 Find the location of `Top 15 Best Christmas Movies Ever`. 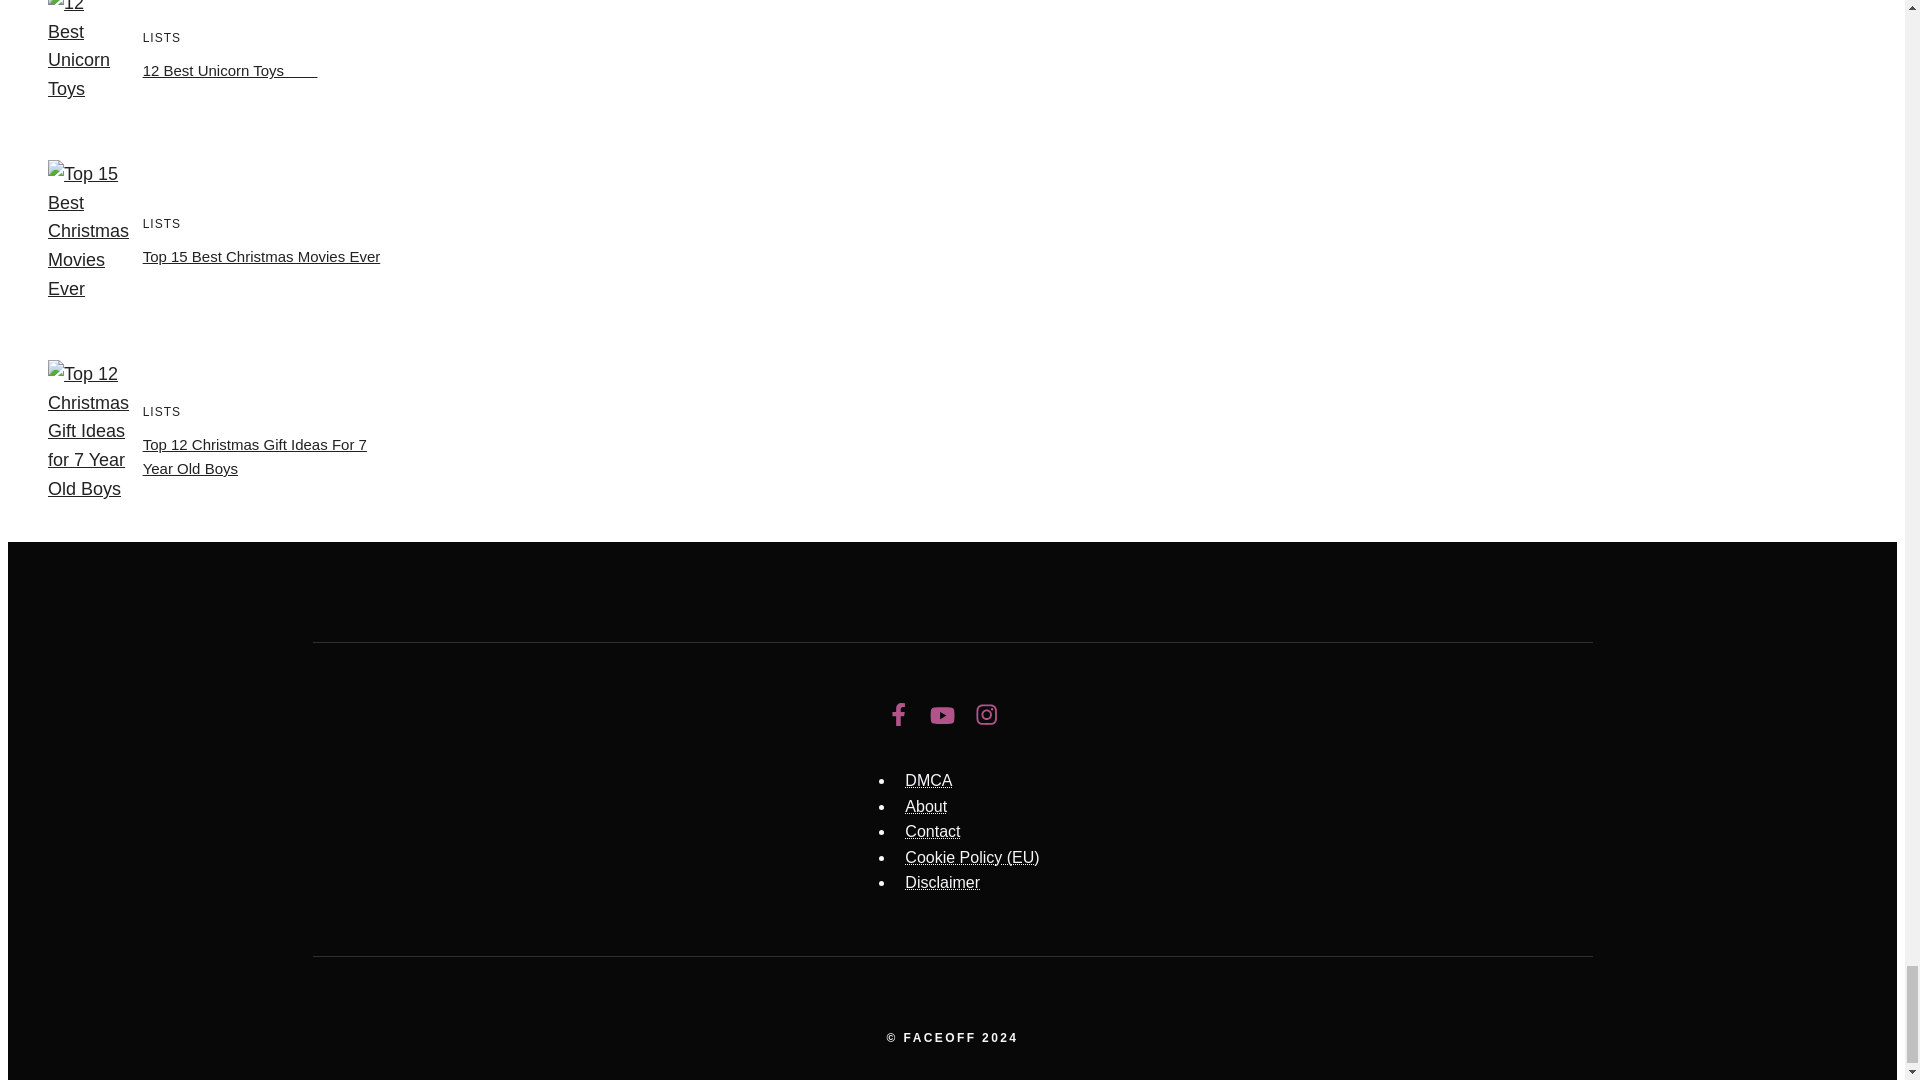

Top 15 Best Christmas Movies Ever is located at coordinates (261, 256).